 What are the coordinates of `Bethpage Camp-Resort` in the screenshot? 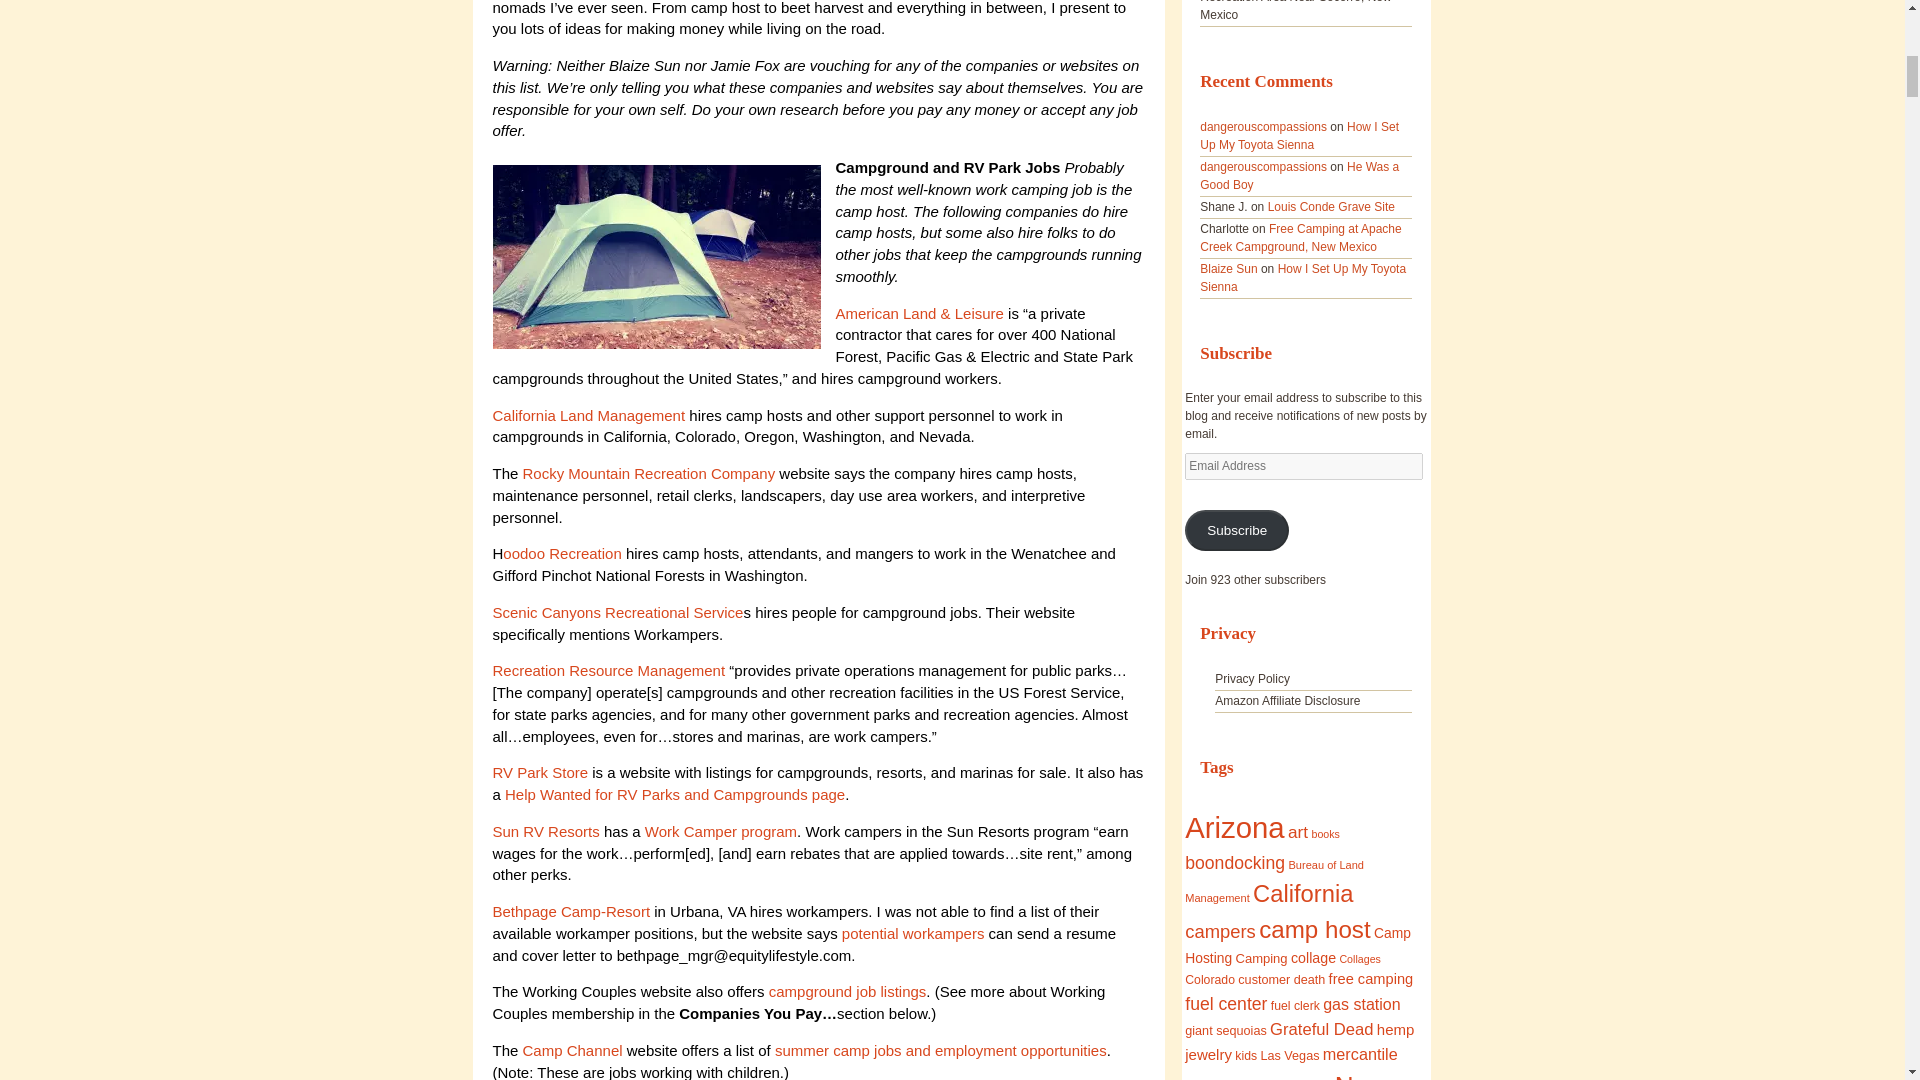 It's located at (570, 911).